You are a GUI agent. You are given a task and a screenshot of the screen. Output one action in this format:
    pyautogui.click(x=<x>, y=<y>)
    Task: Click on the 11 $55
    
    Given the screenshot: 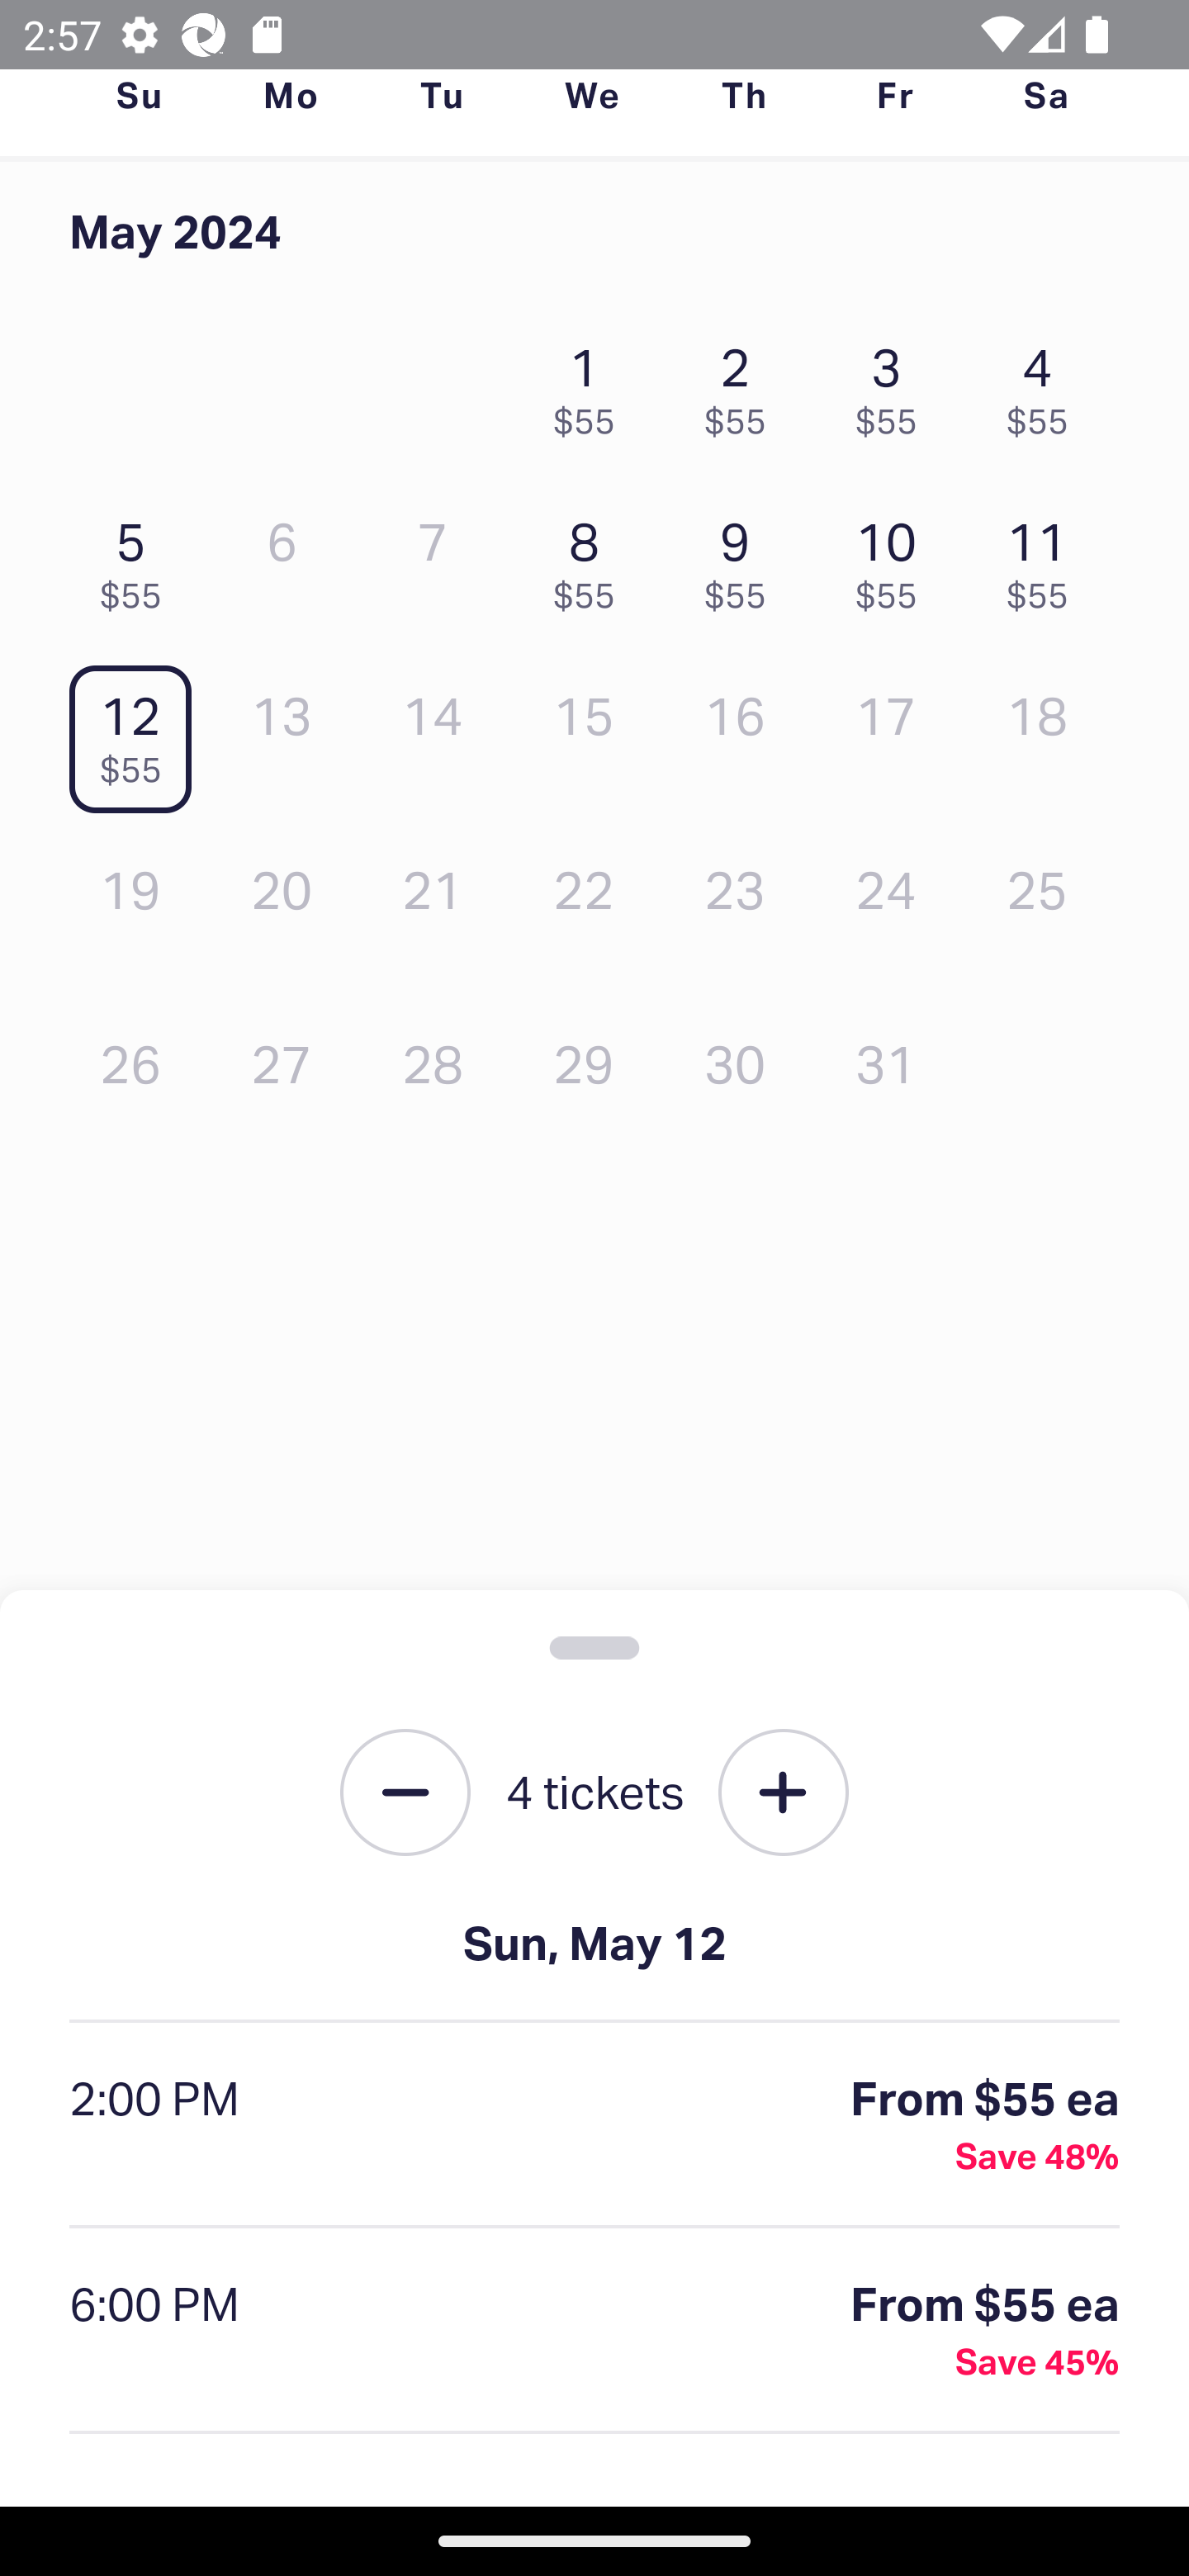 What is the action you would take?
    pyautogui.click(x=1045, y=557)
    